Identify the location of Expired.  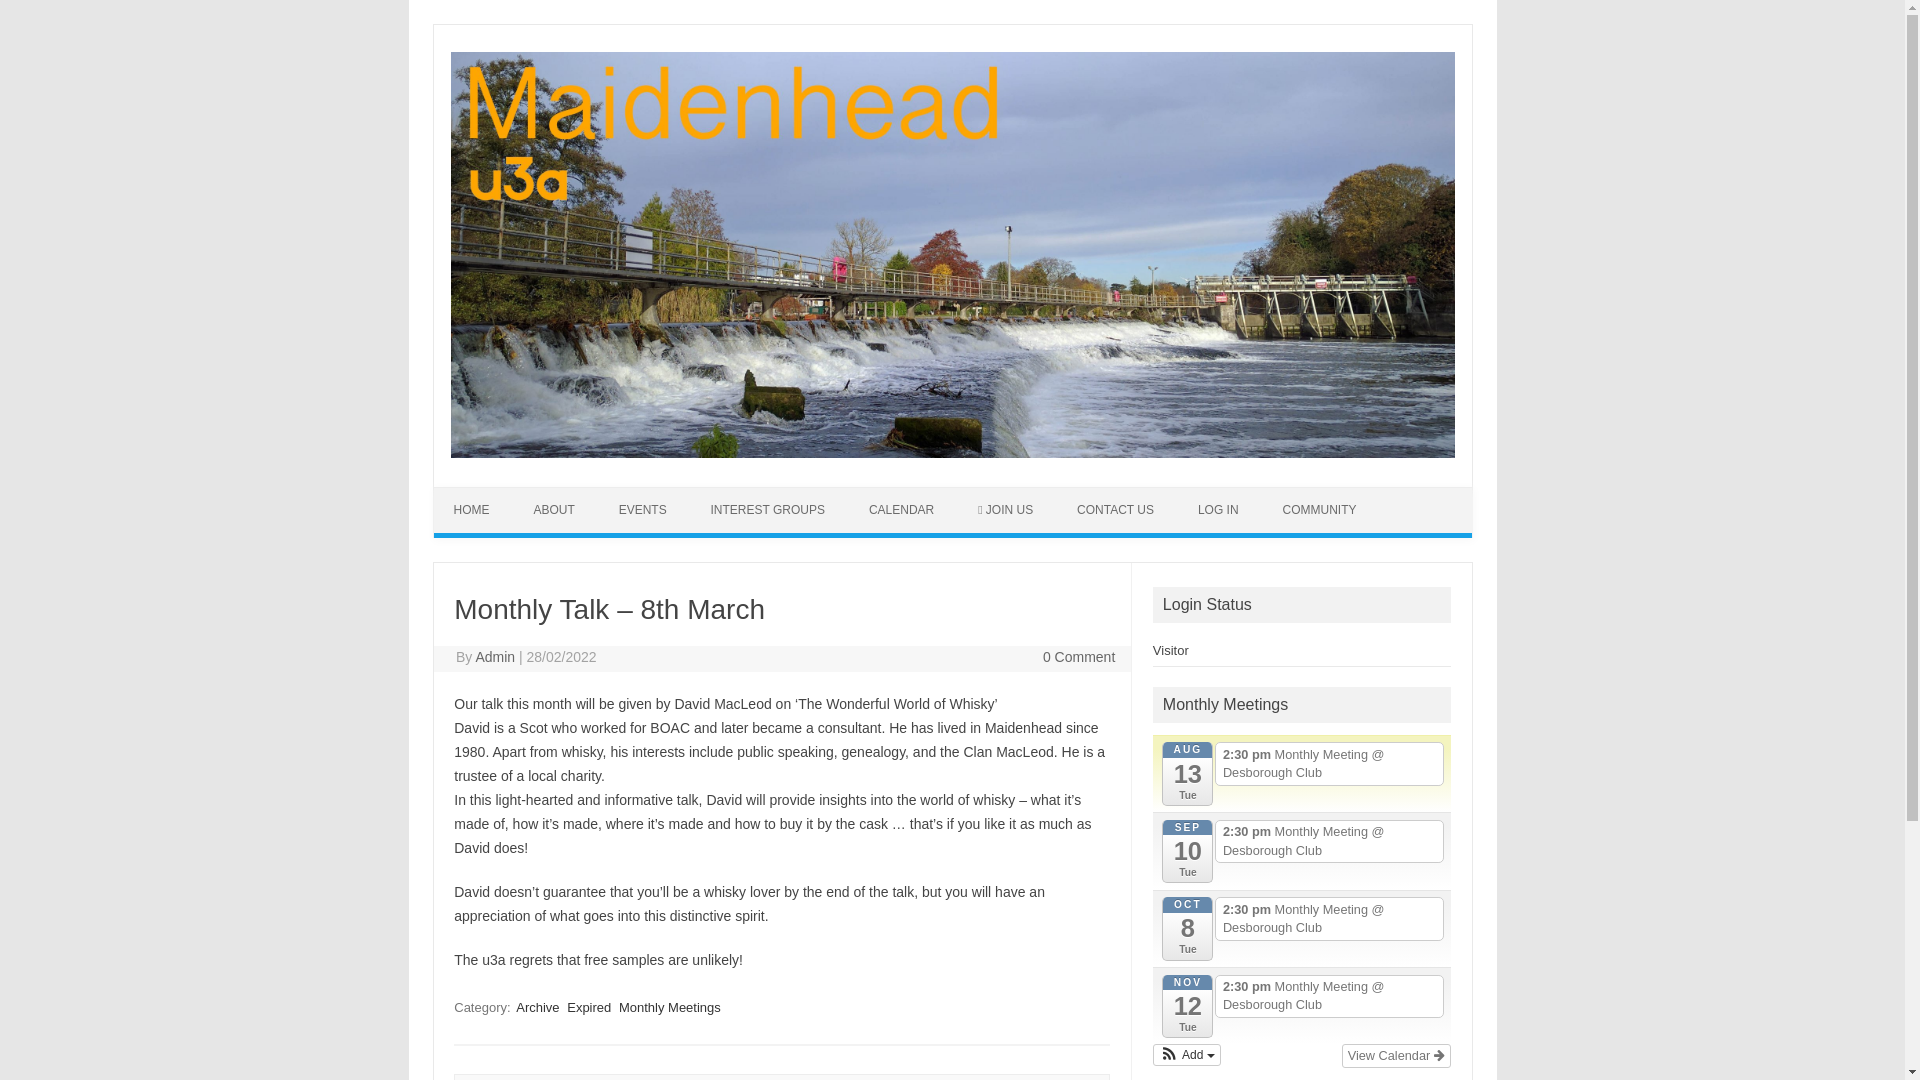
(588, 1007).